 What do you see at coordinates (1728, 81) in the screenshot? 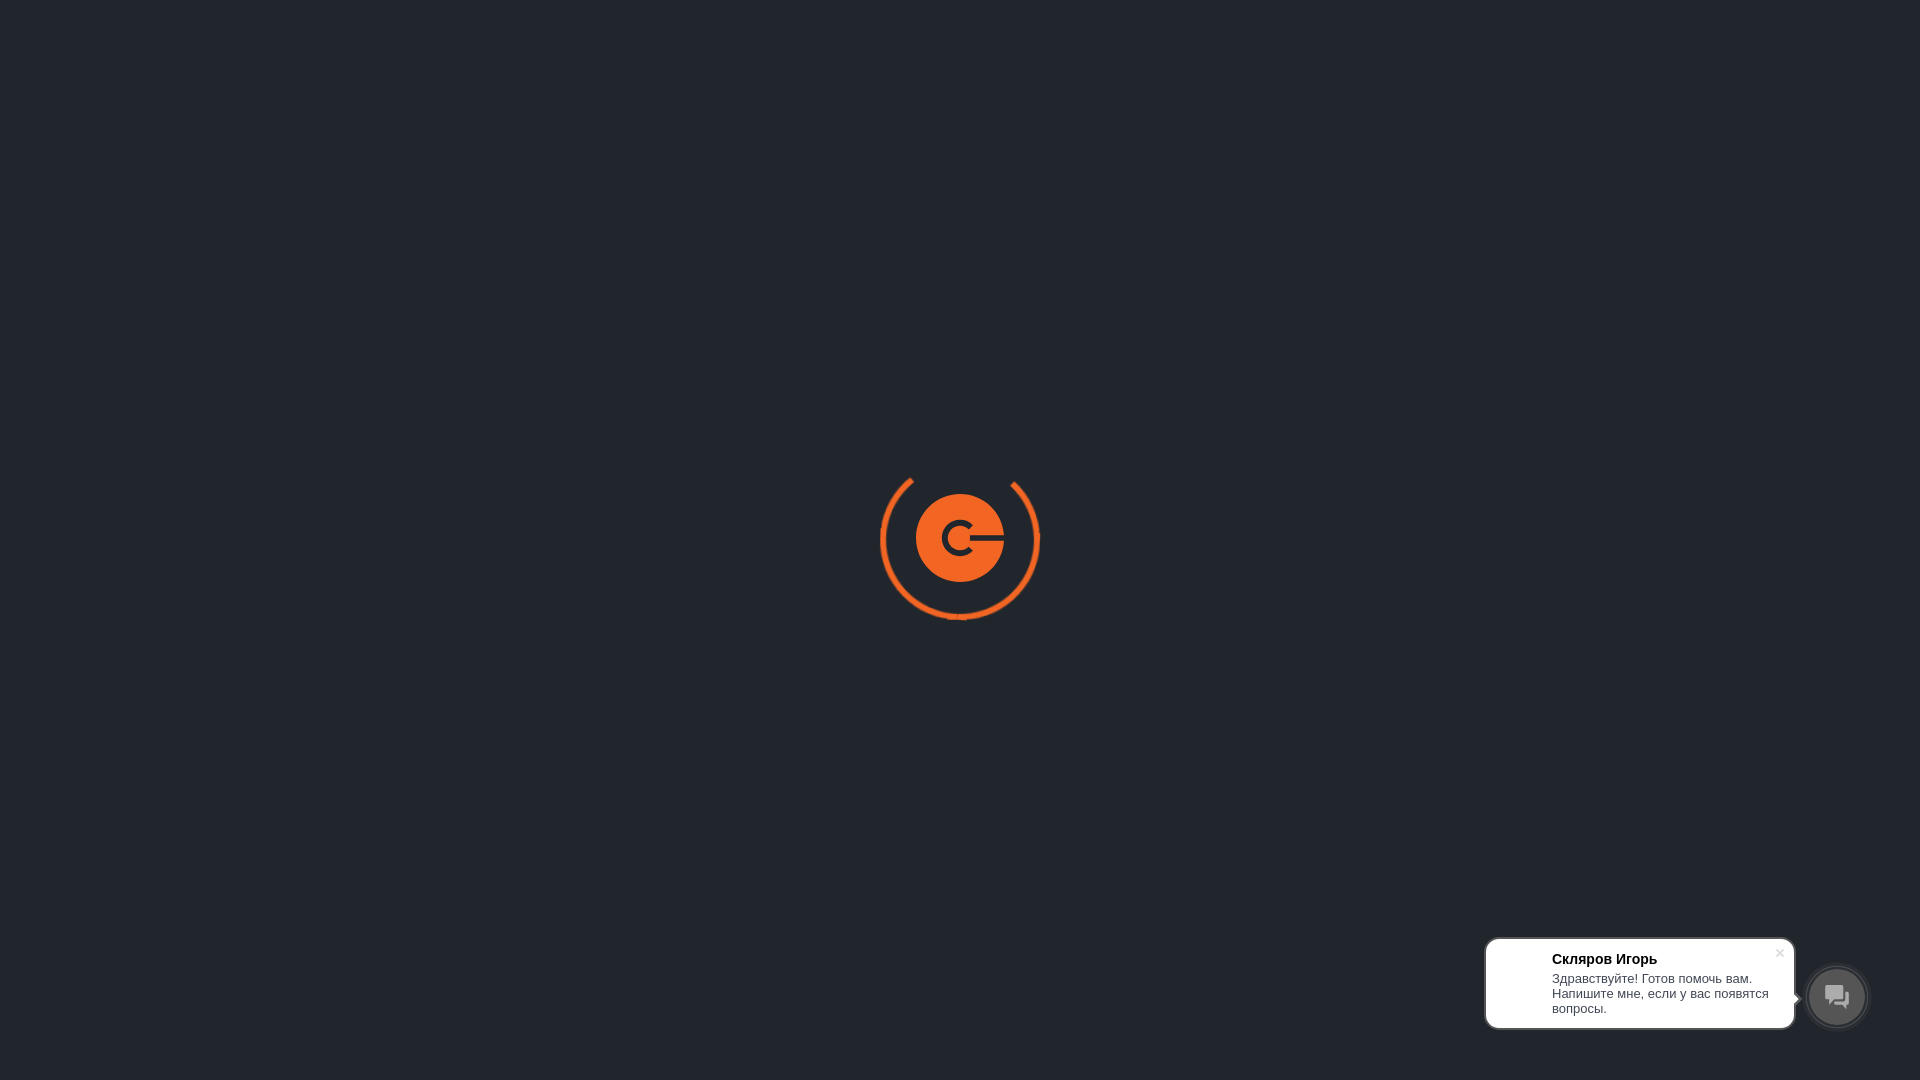
I see `+7 499 553 01 67` at bounding box center [1728, 81].